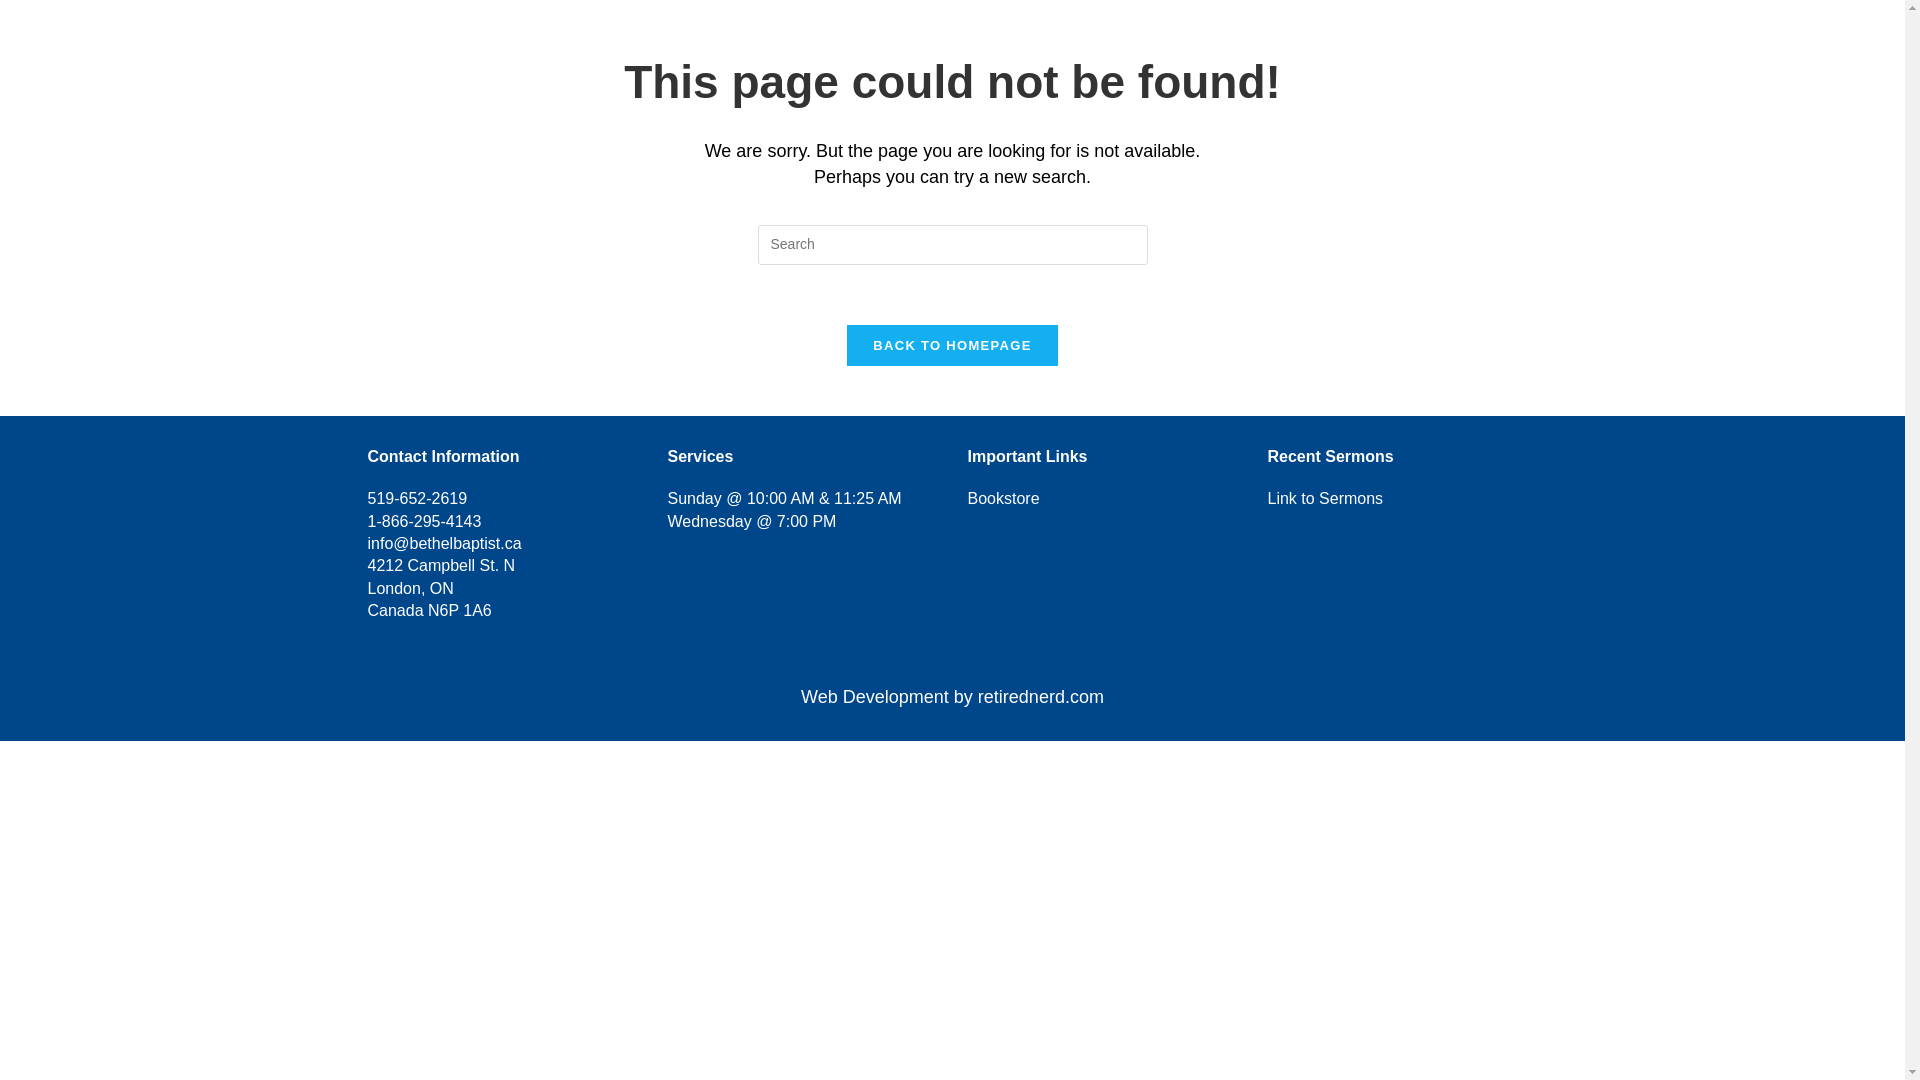 This screenshot has height=1080, width=1920. Describe the element at coordinates (1629, 37) in the screenshot. I see `Print Ministry` at that location.